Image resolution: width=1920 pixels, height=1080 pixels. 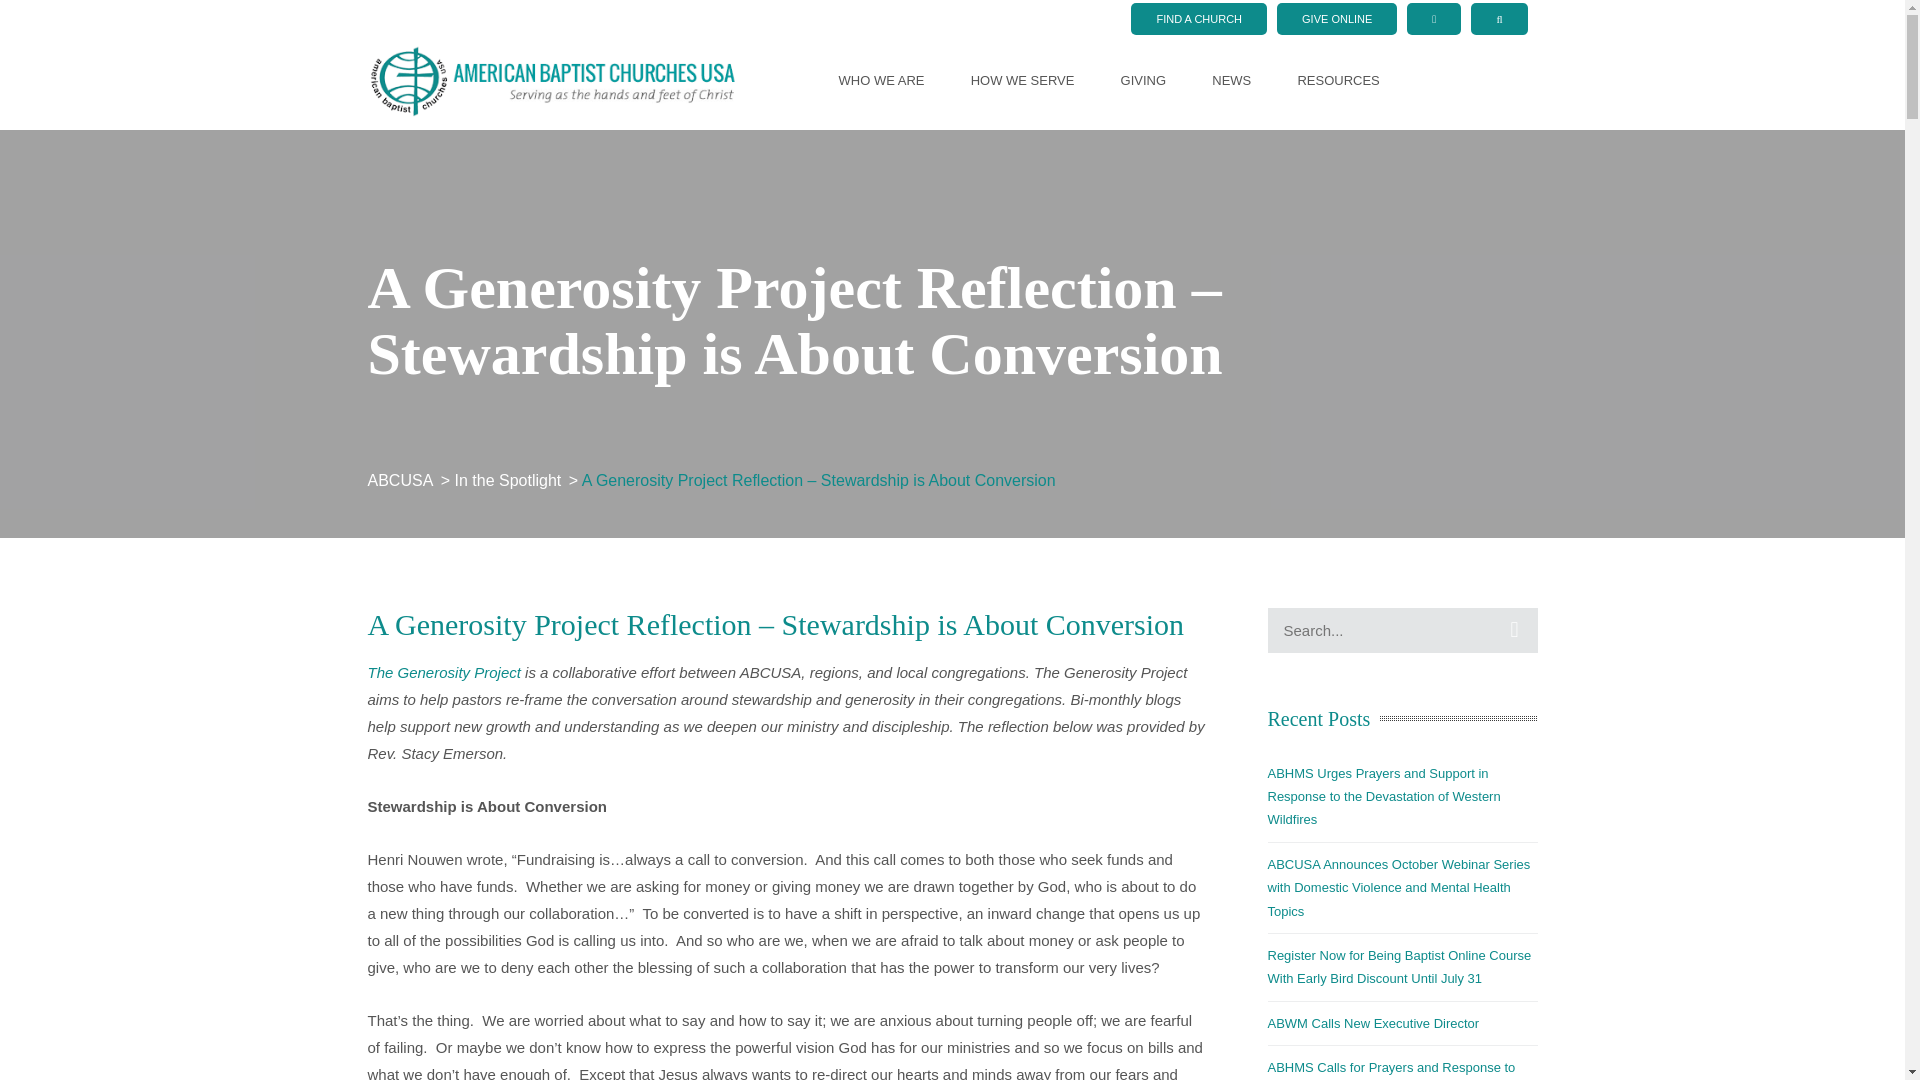 What do you see at coordinates (402, 480) in the screenshot?
I see `Go to ABCUSA.` at bounding box center [402, 480].